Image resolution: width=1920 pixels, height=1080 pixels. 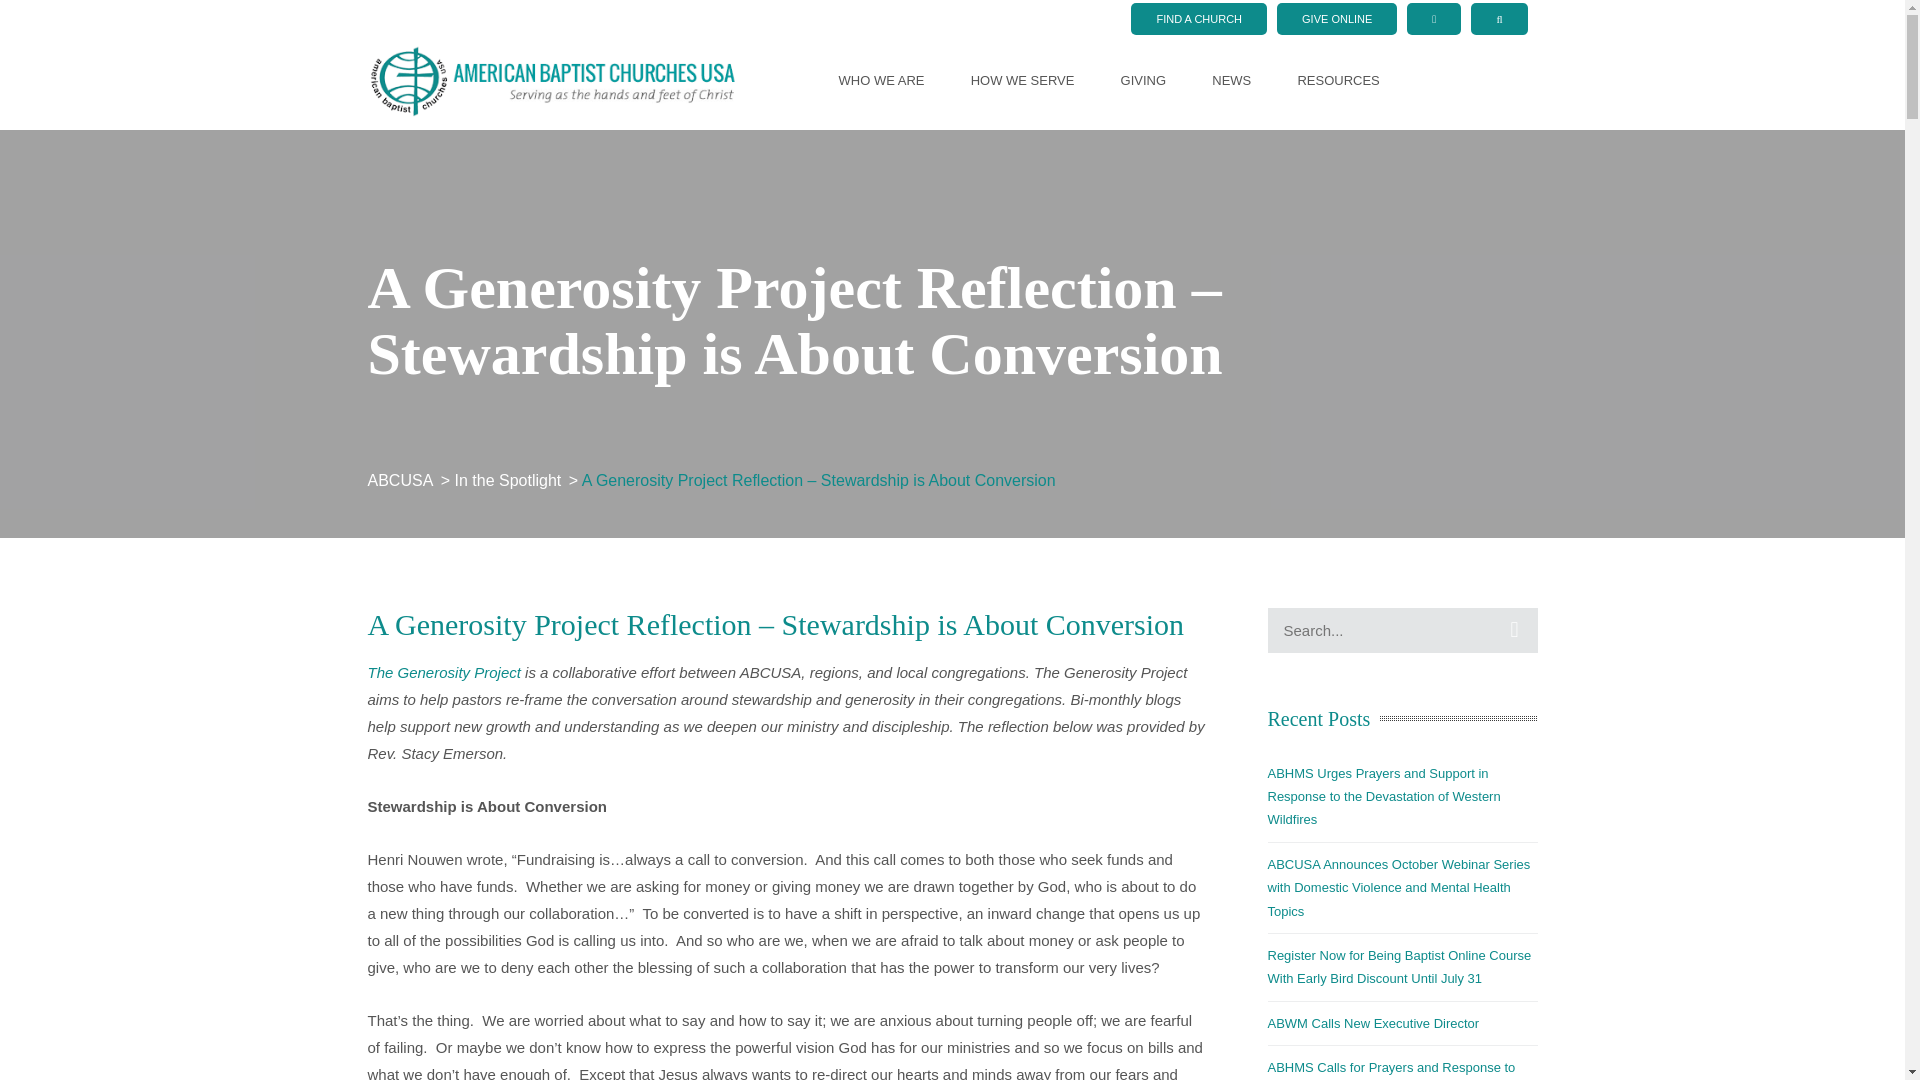 What do you see at coordinates (402, 480) in the screenshot?
I see `Go to ABCUSA.` at bounding box center [402, 480].